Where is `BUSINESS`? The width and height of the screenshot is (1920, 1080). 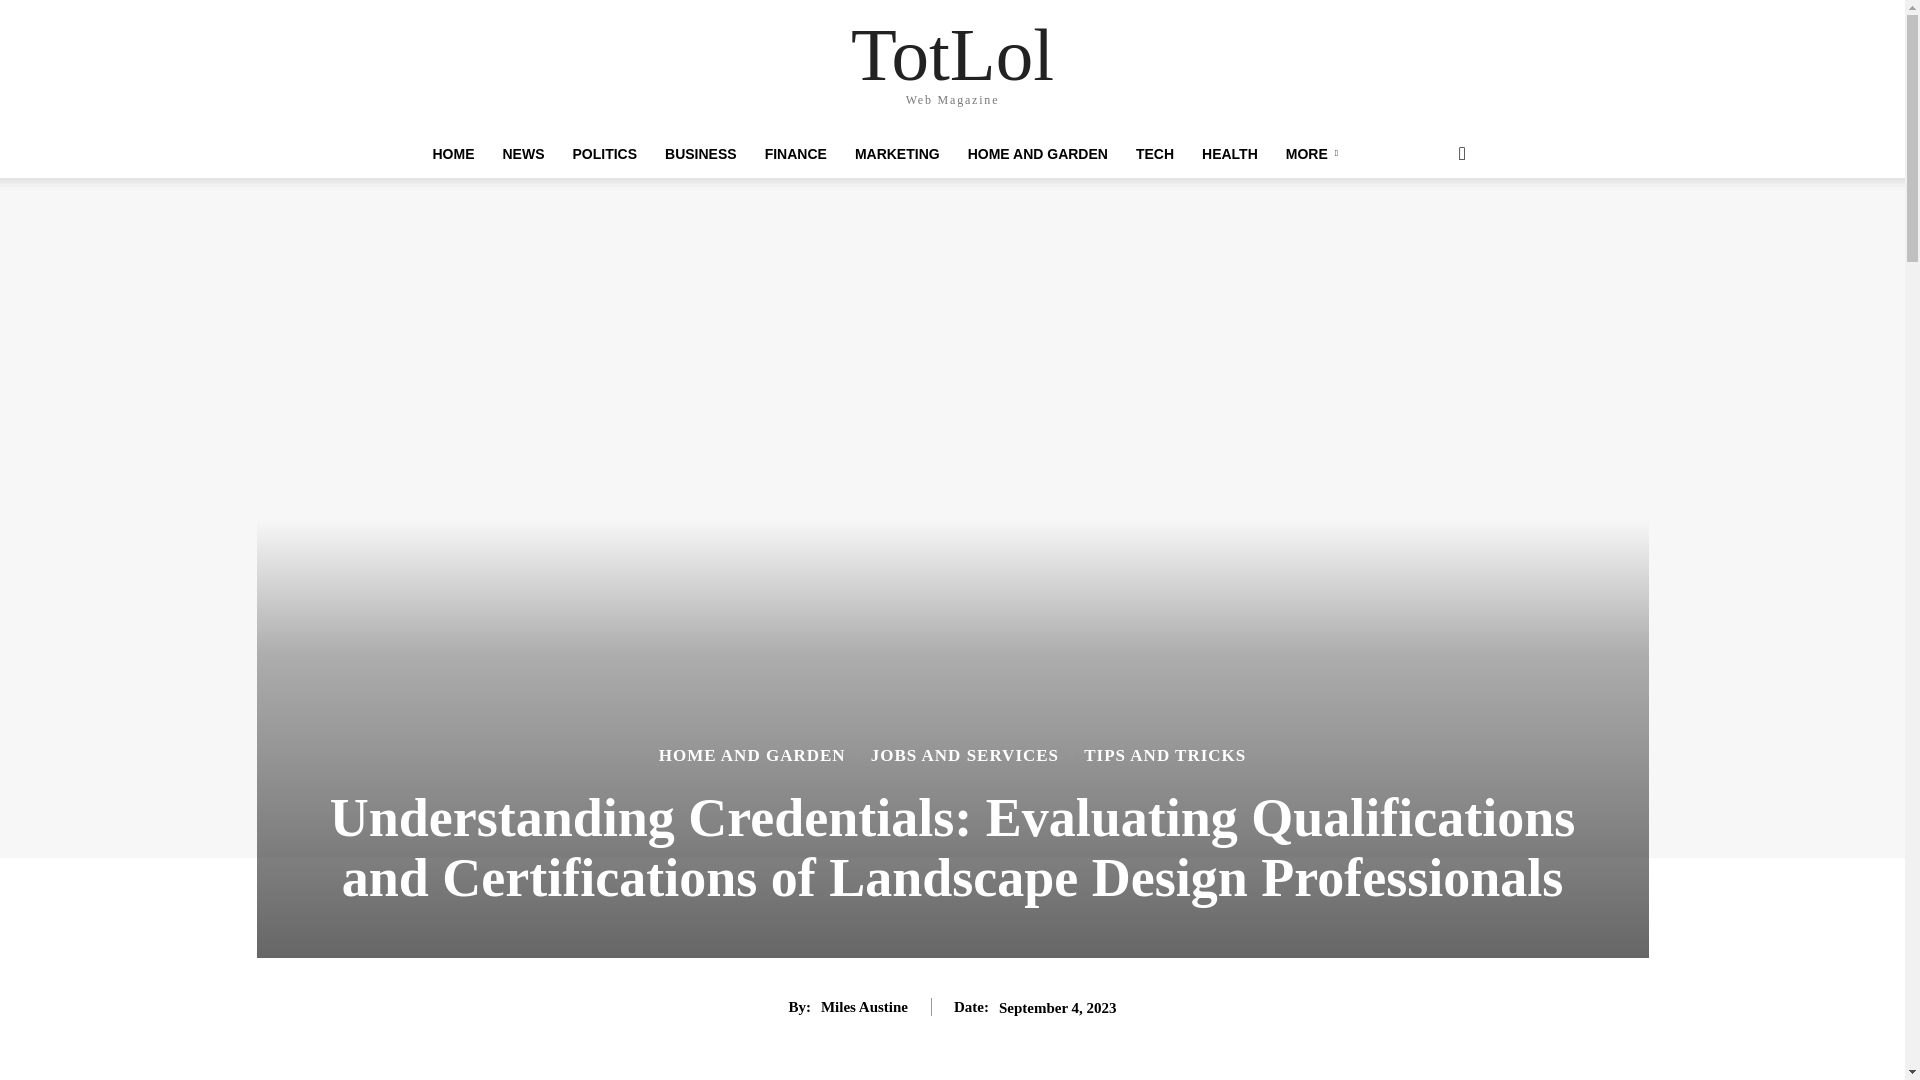 BUSINESS is located at coordinates (700, 154).